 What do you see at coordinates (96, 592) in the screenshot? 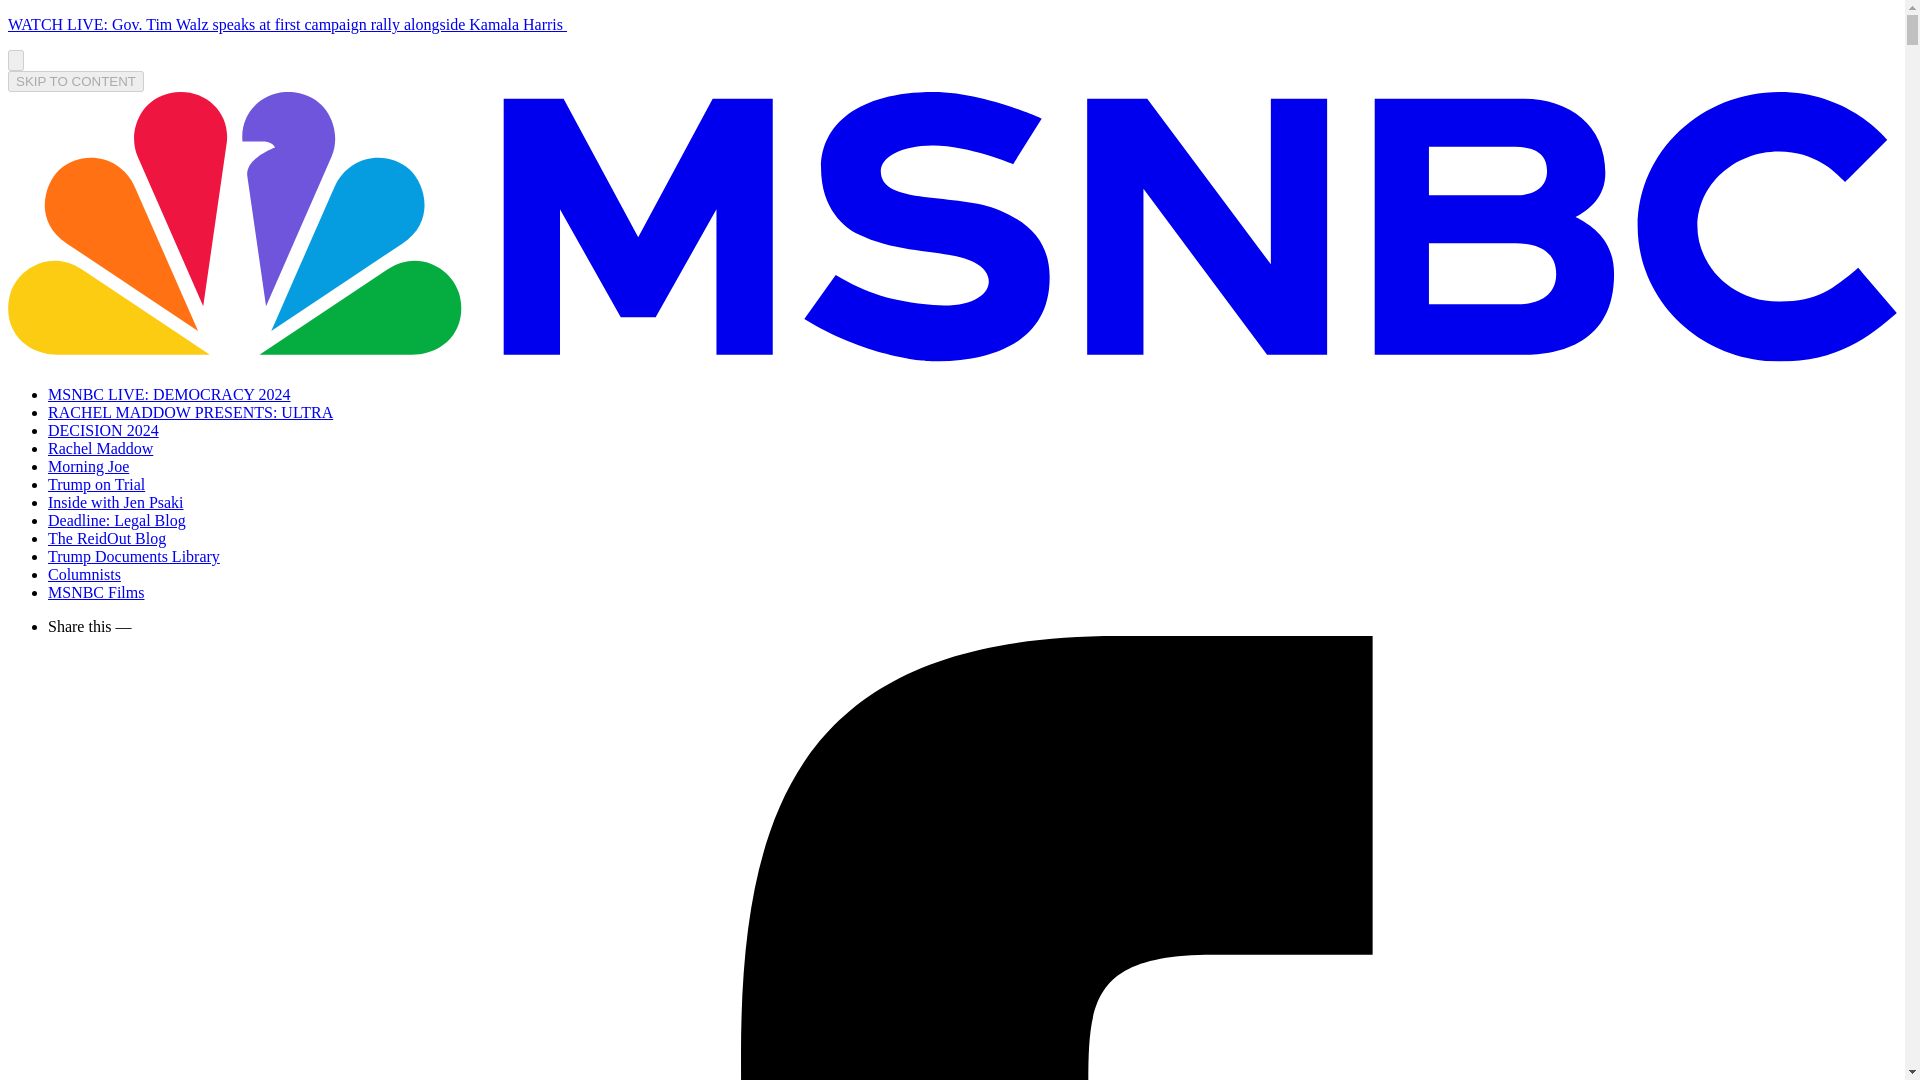
I see `MSNBC Films` at bounding box center [96, 592].